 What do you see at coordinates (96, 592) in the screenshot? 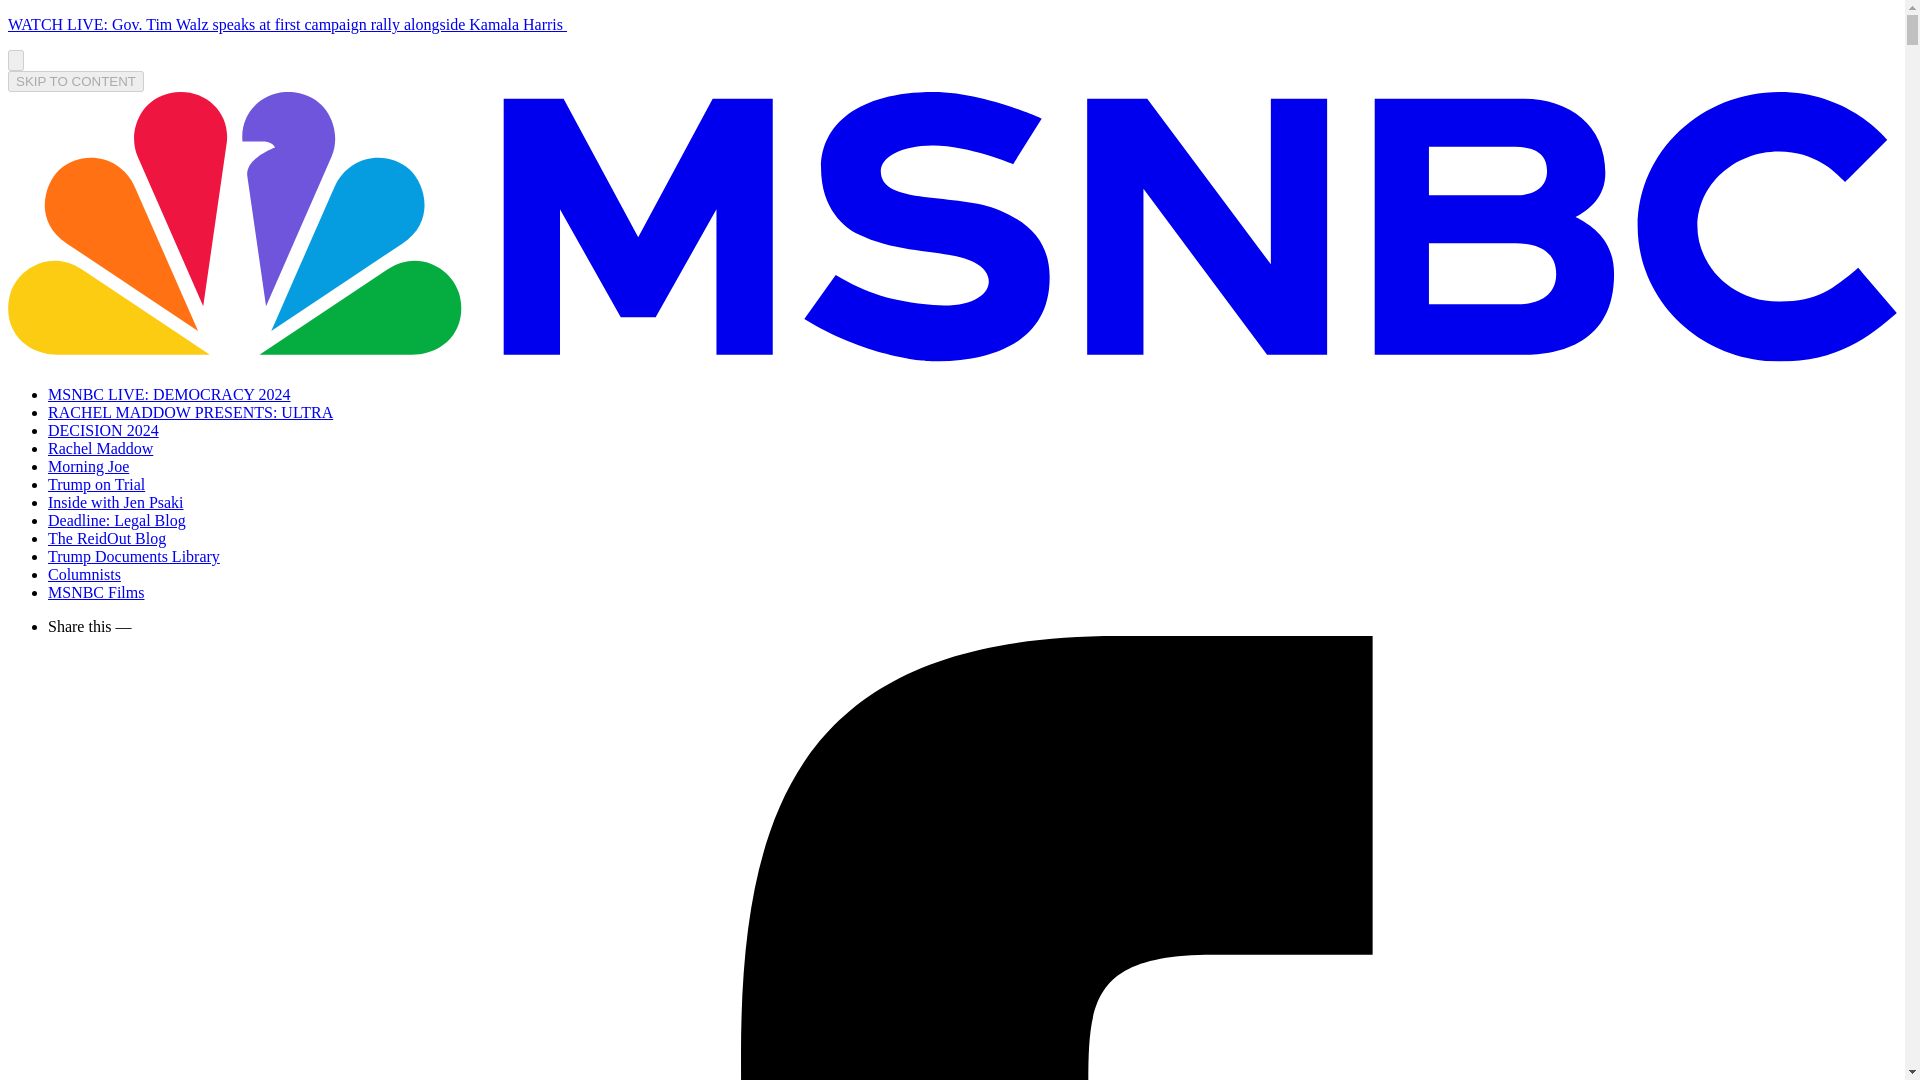
I see `MSNBC Films` at bounding box center [96, 592].